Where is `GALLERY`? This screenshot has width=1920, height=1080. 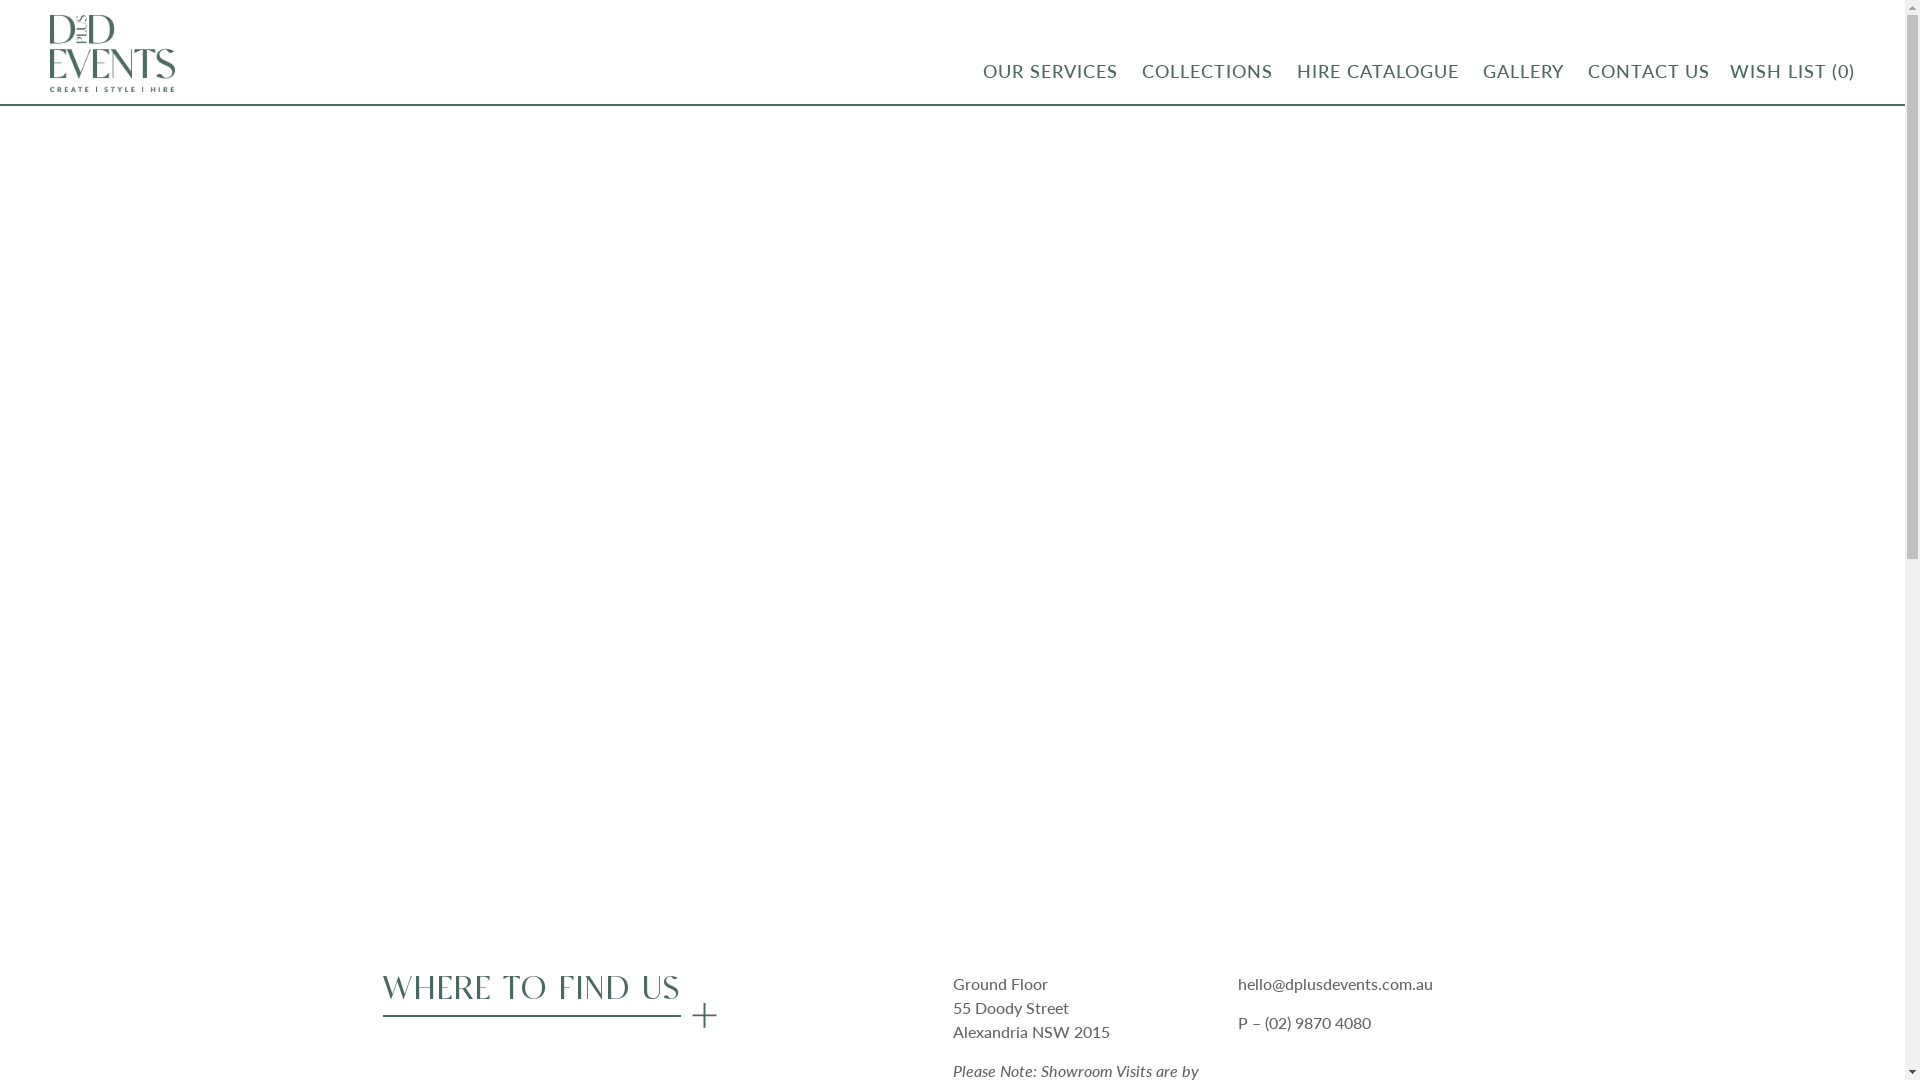
GALLERY is located at coordinates (1524, 71).